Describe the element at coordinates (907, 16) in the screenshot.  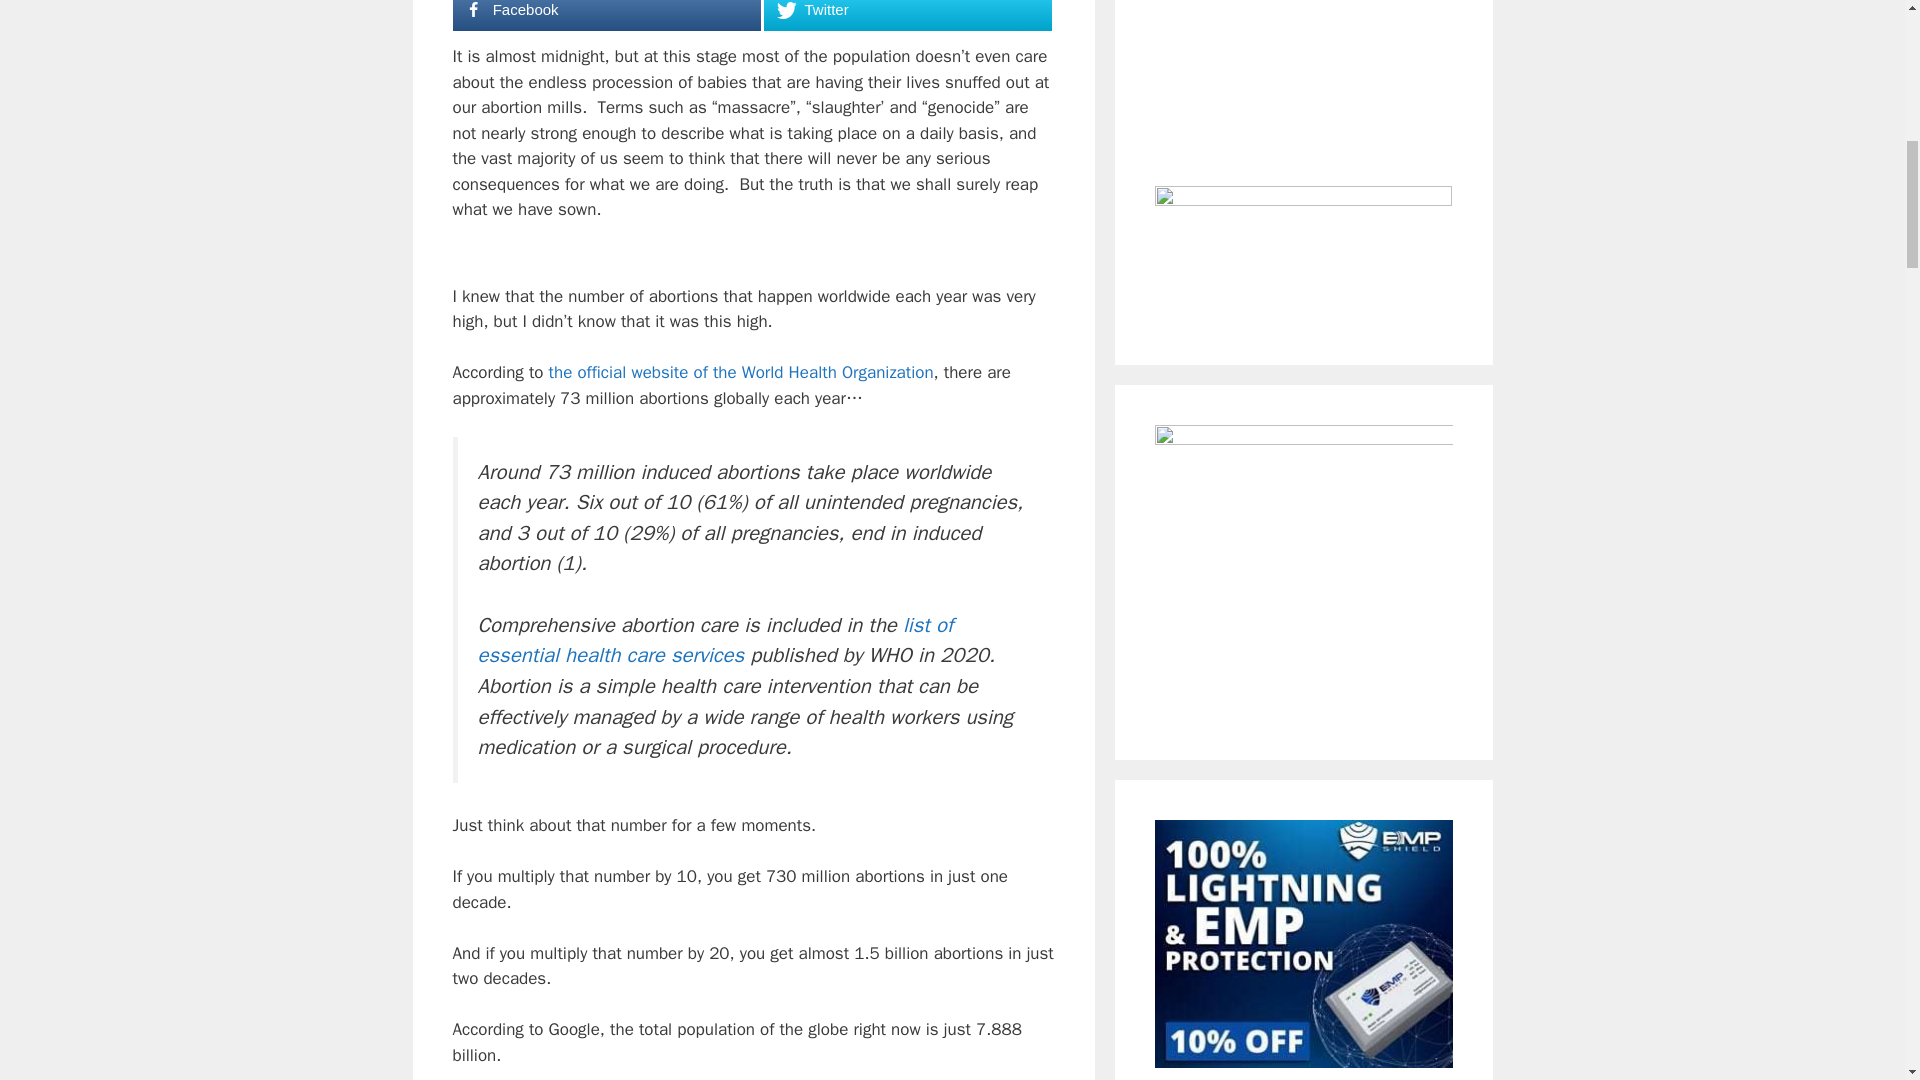
I see `Twitter` at that location.